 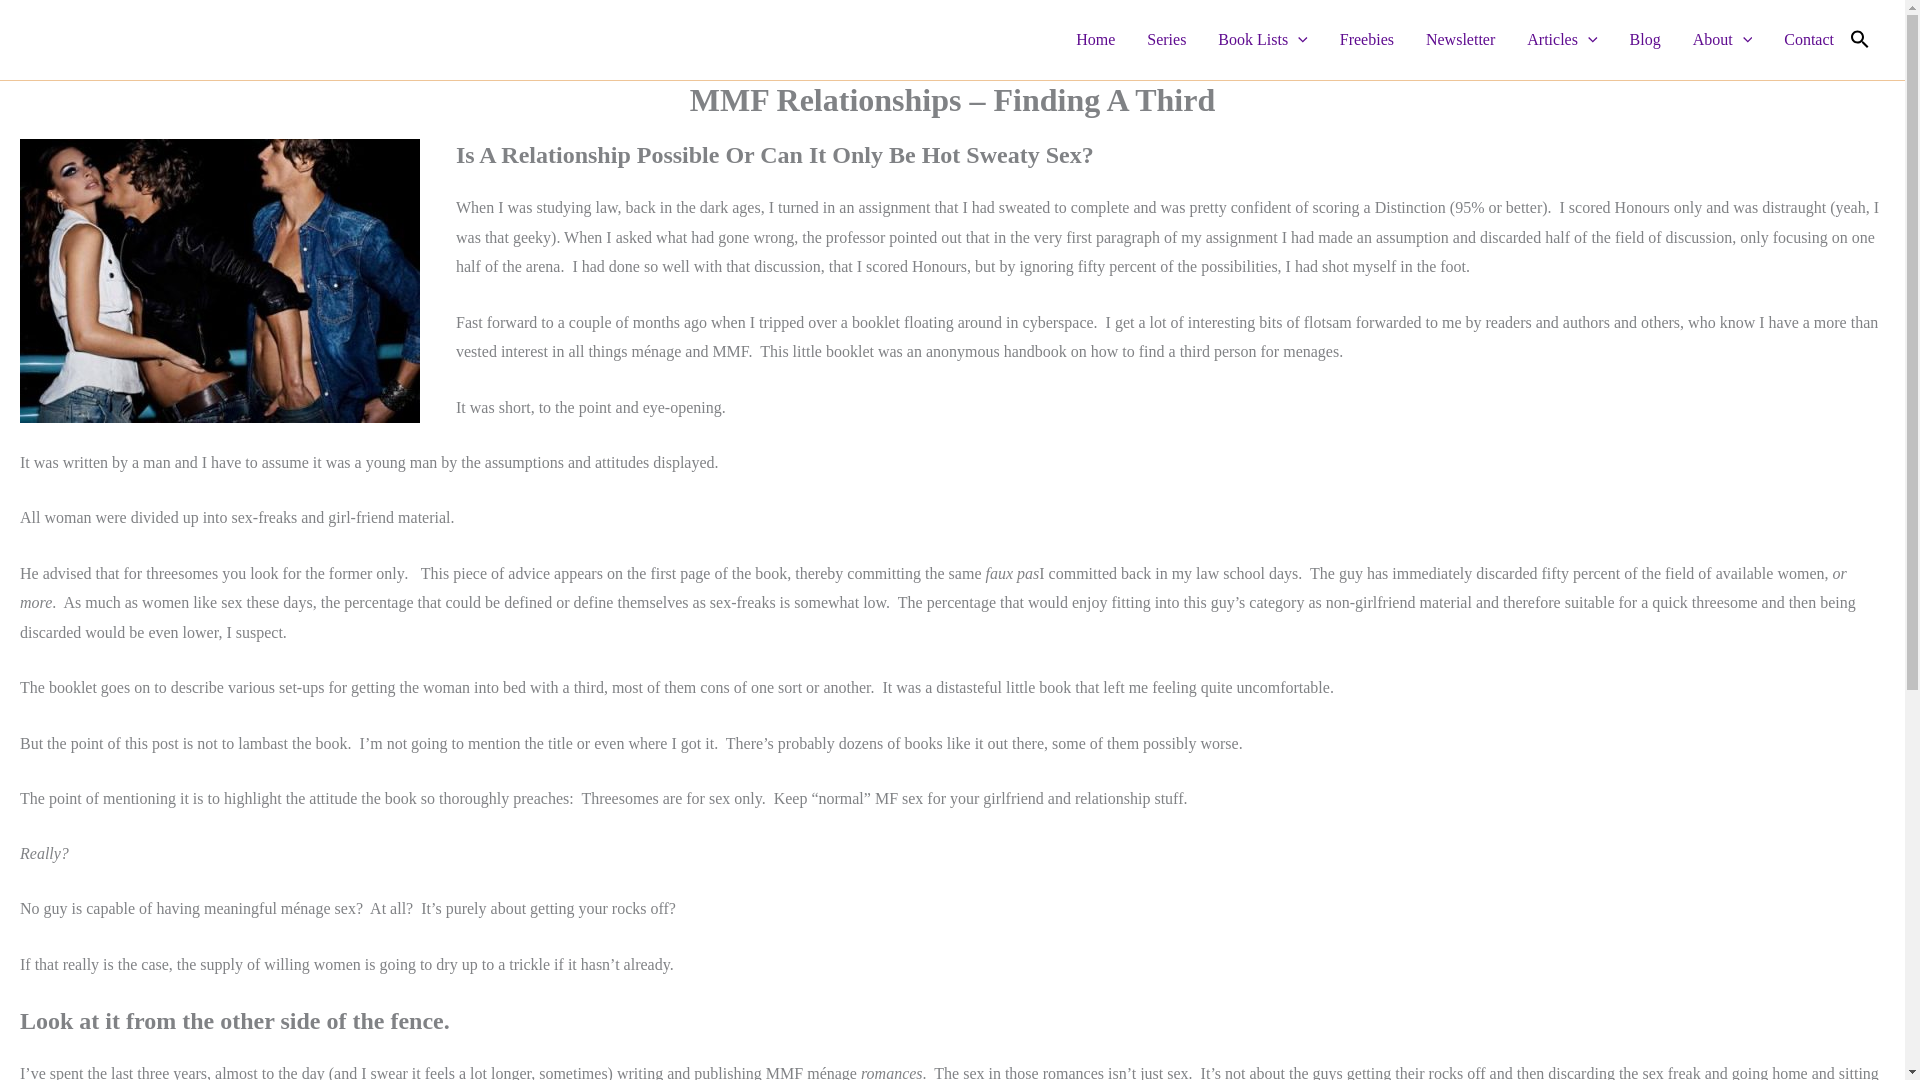 What do you see at coordinates (1722, 40) in the screenshot?
I see `About` at bounding box center [1722, 40].